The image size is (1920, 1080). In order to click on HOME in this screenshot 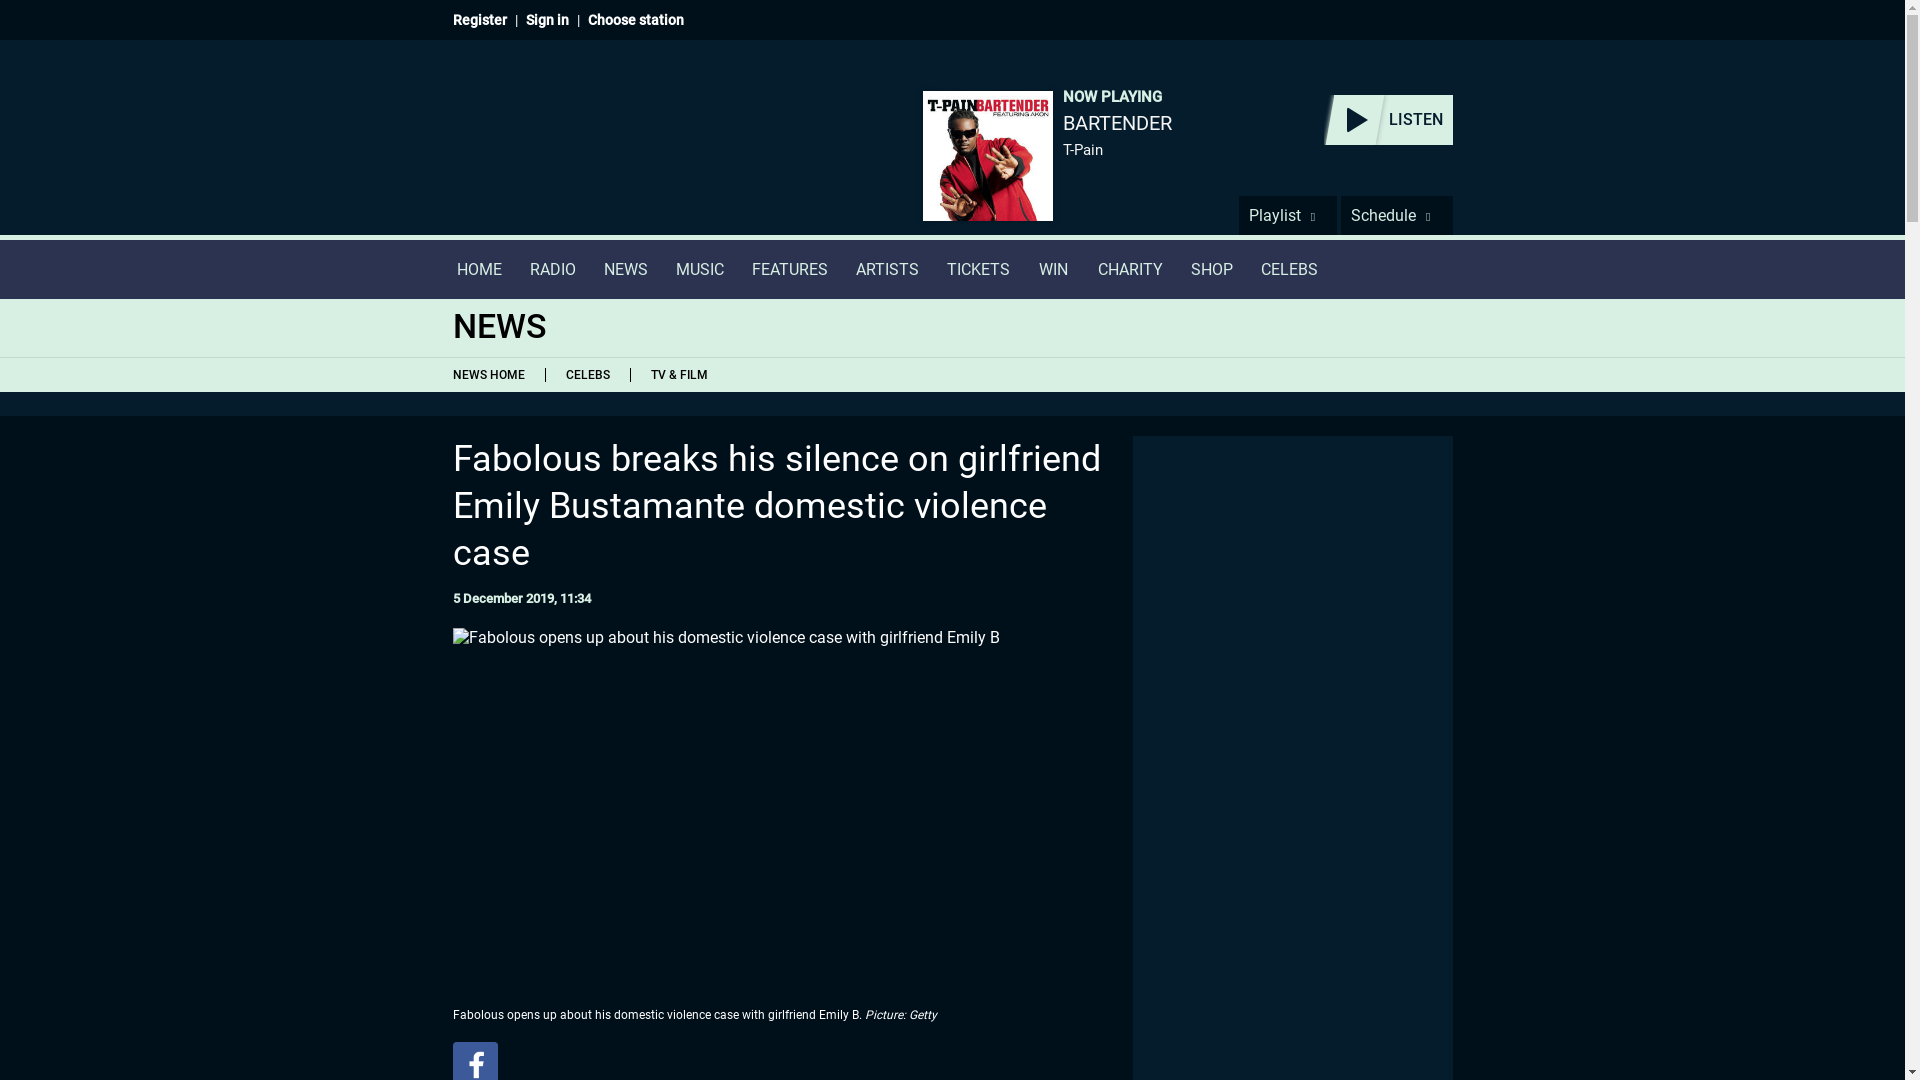, I will do `click(478, 269)`.